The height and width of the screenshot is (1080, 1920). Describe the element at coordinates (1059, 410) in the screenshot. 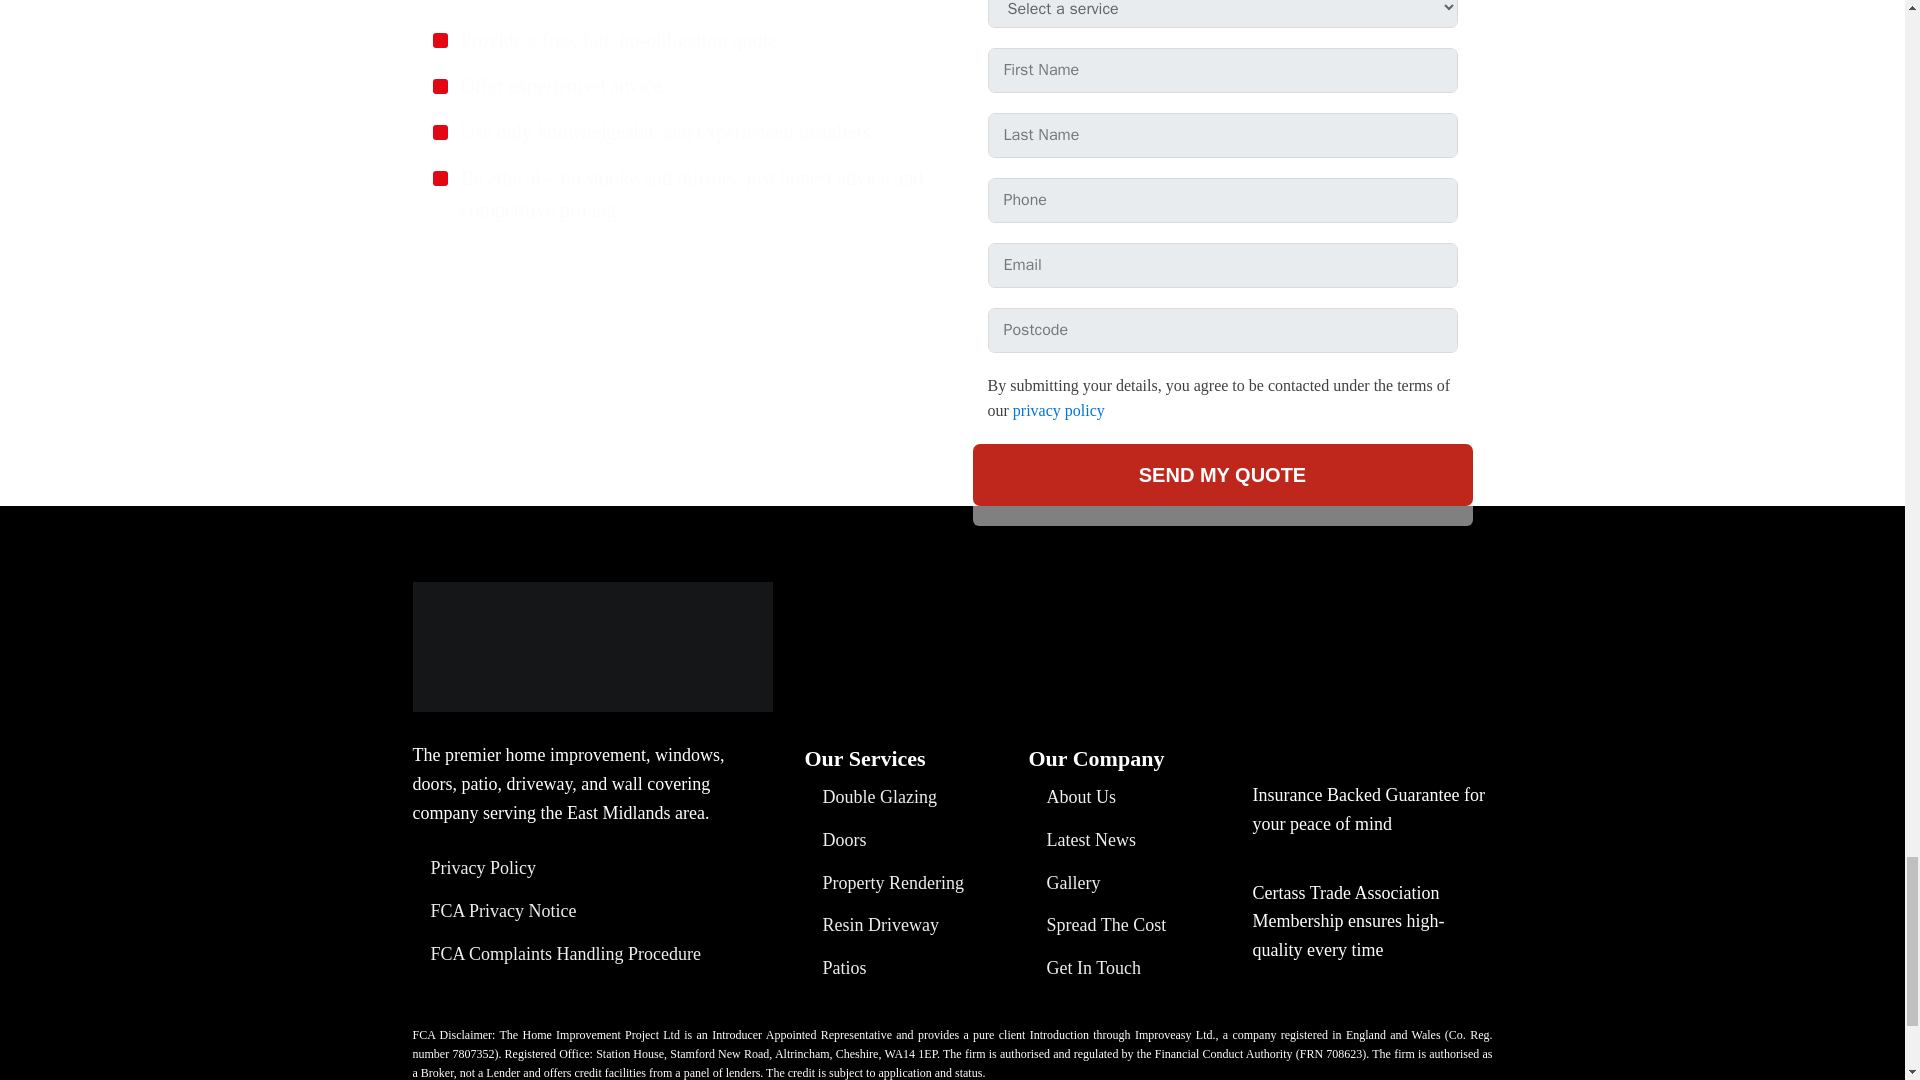

I see `privacy policy` at that location.